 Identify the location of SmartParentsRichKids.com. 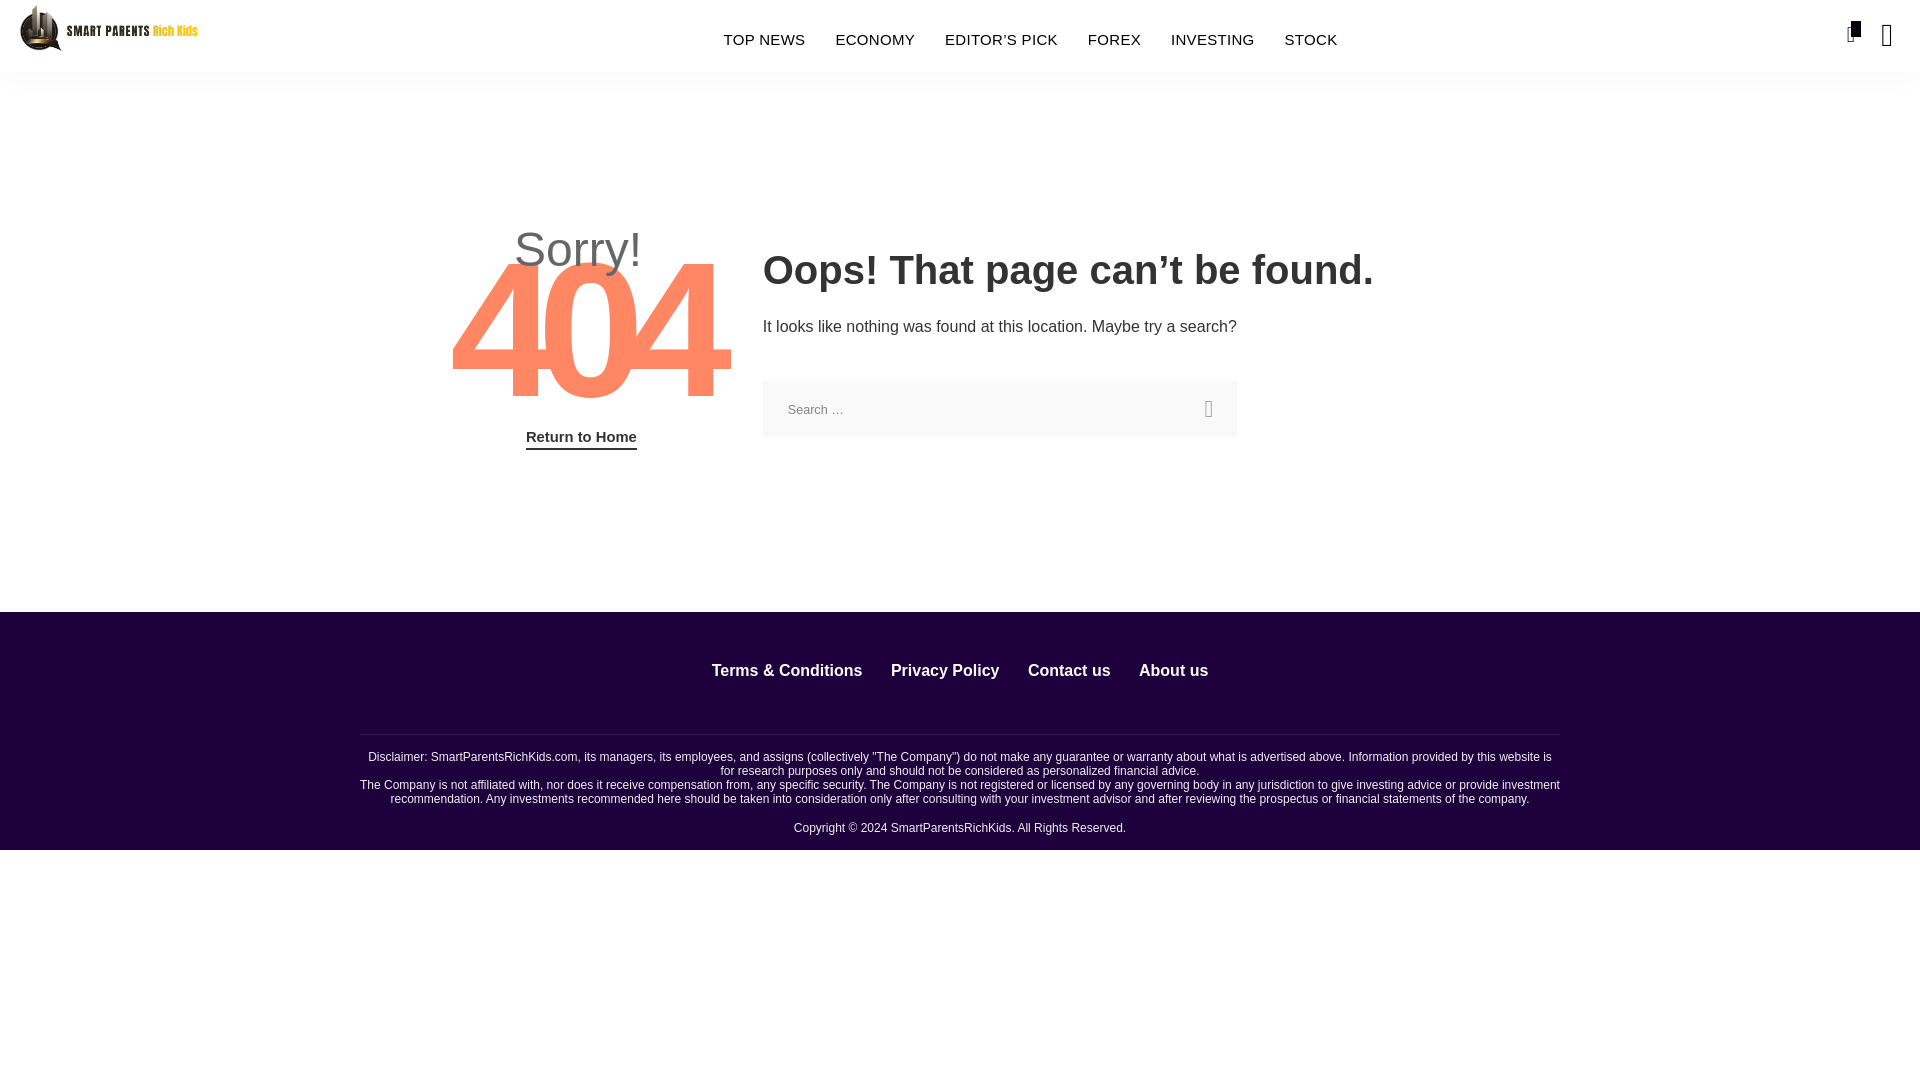
(504, 756).